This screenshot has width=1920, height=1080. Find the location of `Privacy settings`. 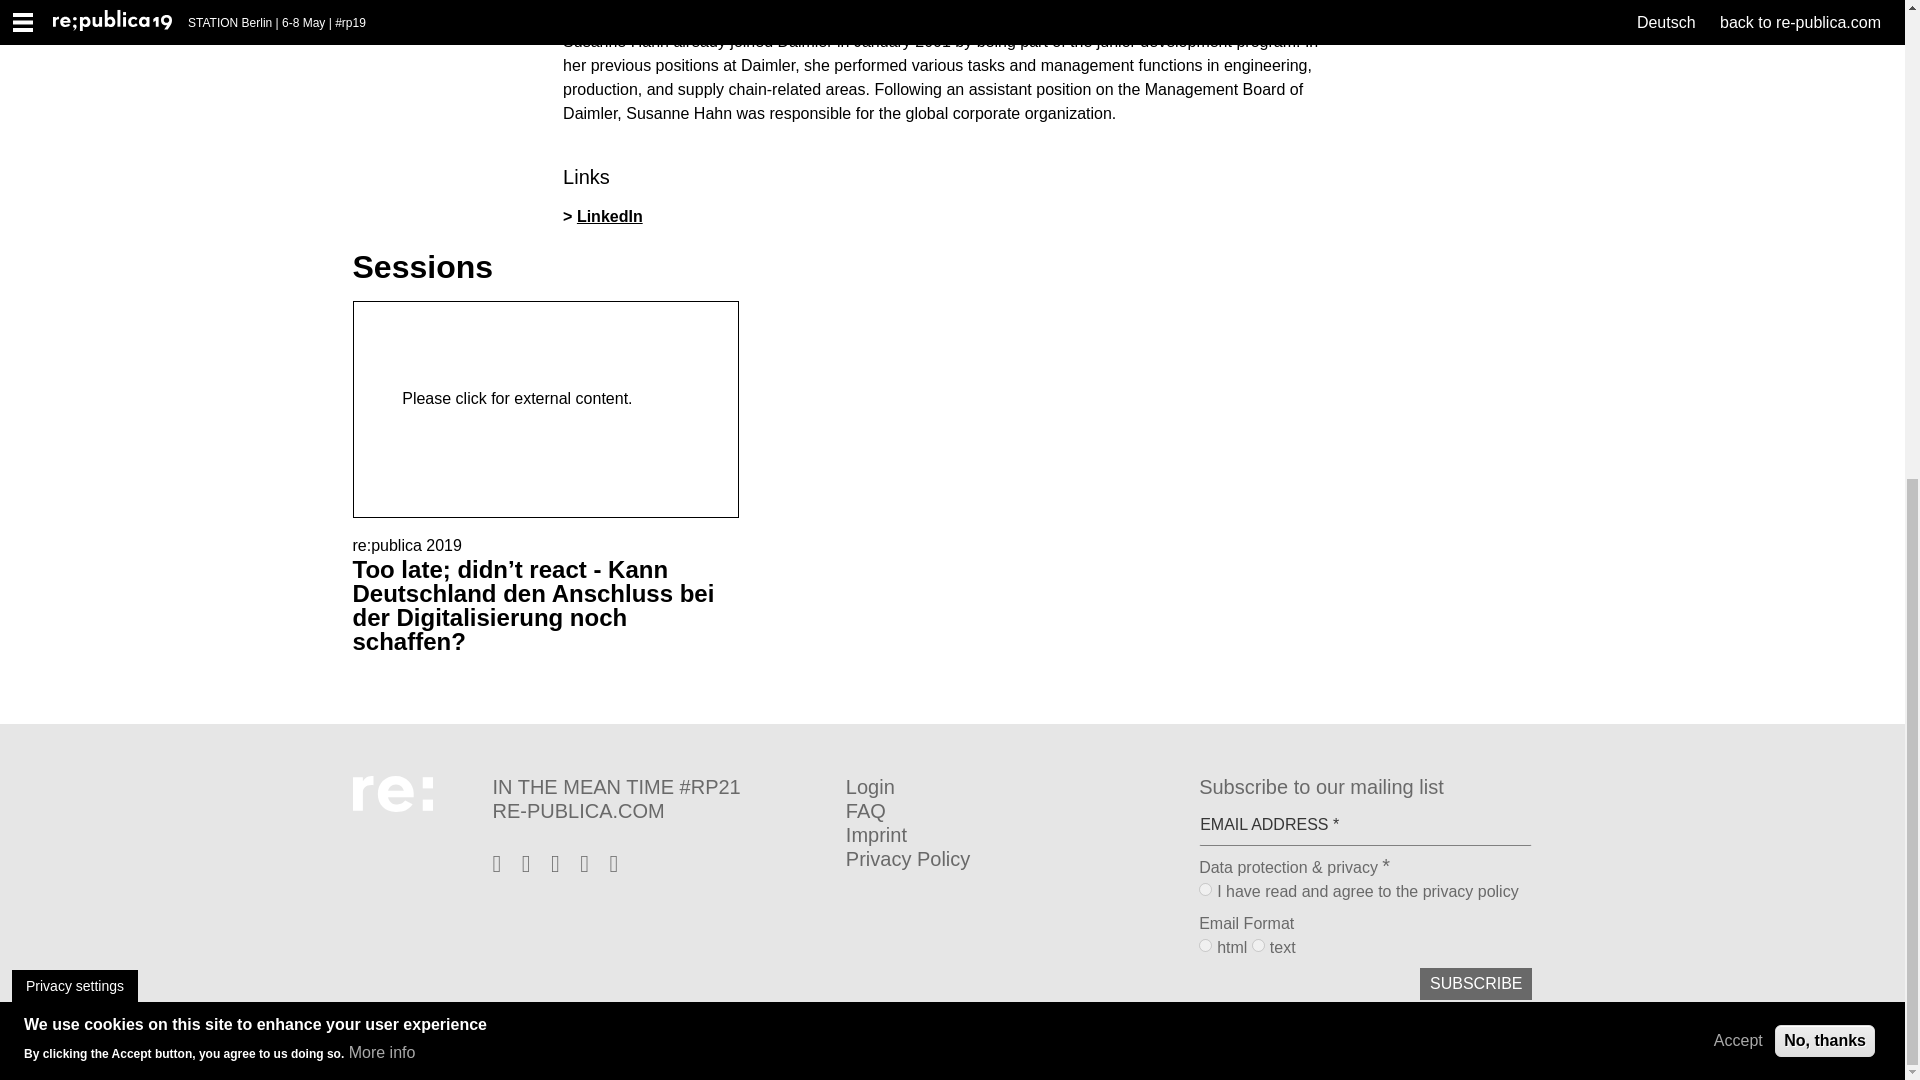

Privacy settings is located at coordinates (74, 131).